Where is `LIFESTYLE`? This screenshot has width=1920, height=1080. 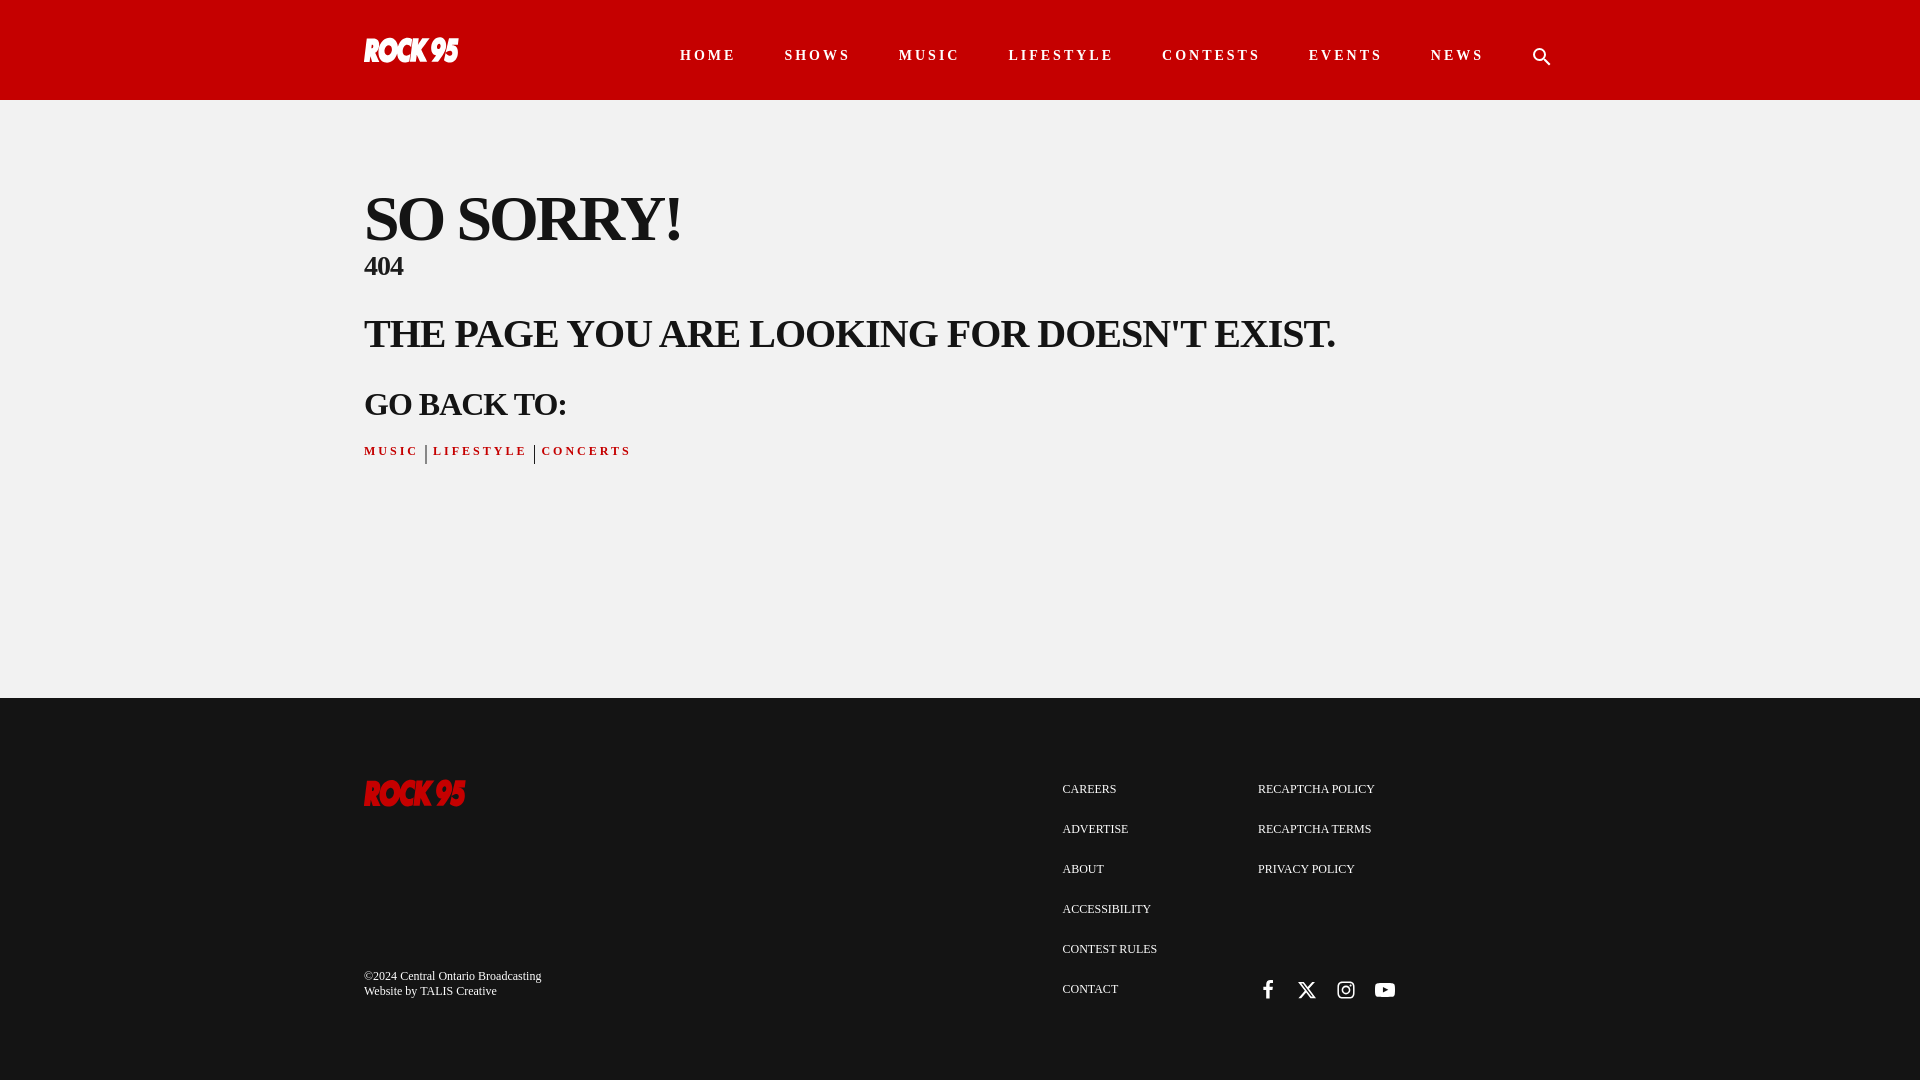 LIFESTYLE is located at coordinates (480, 451).